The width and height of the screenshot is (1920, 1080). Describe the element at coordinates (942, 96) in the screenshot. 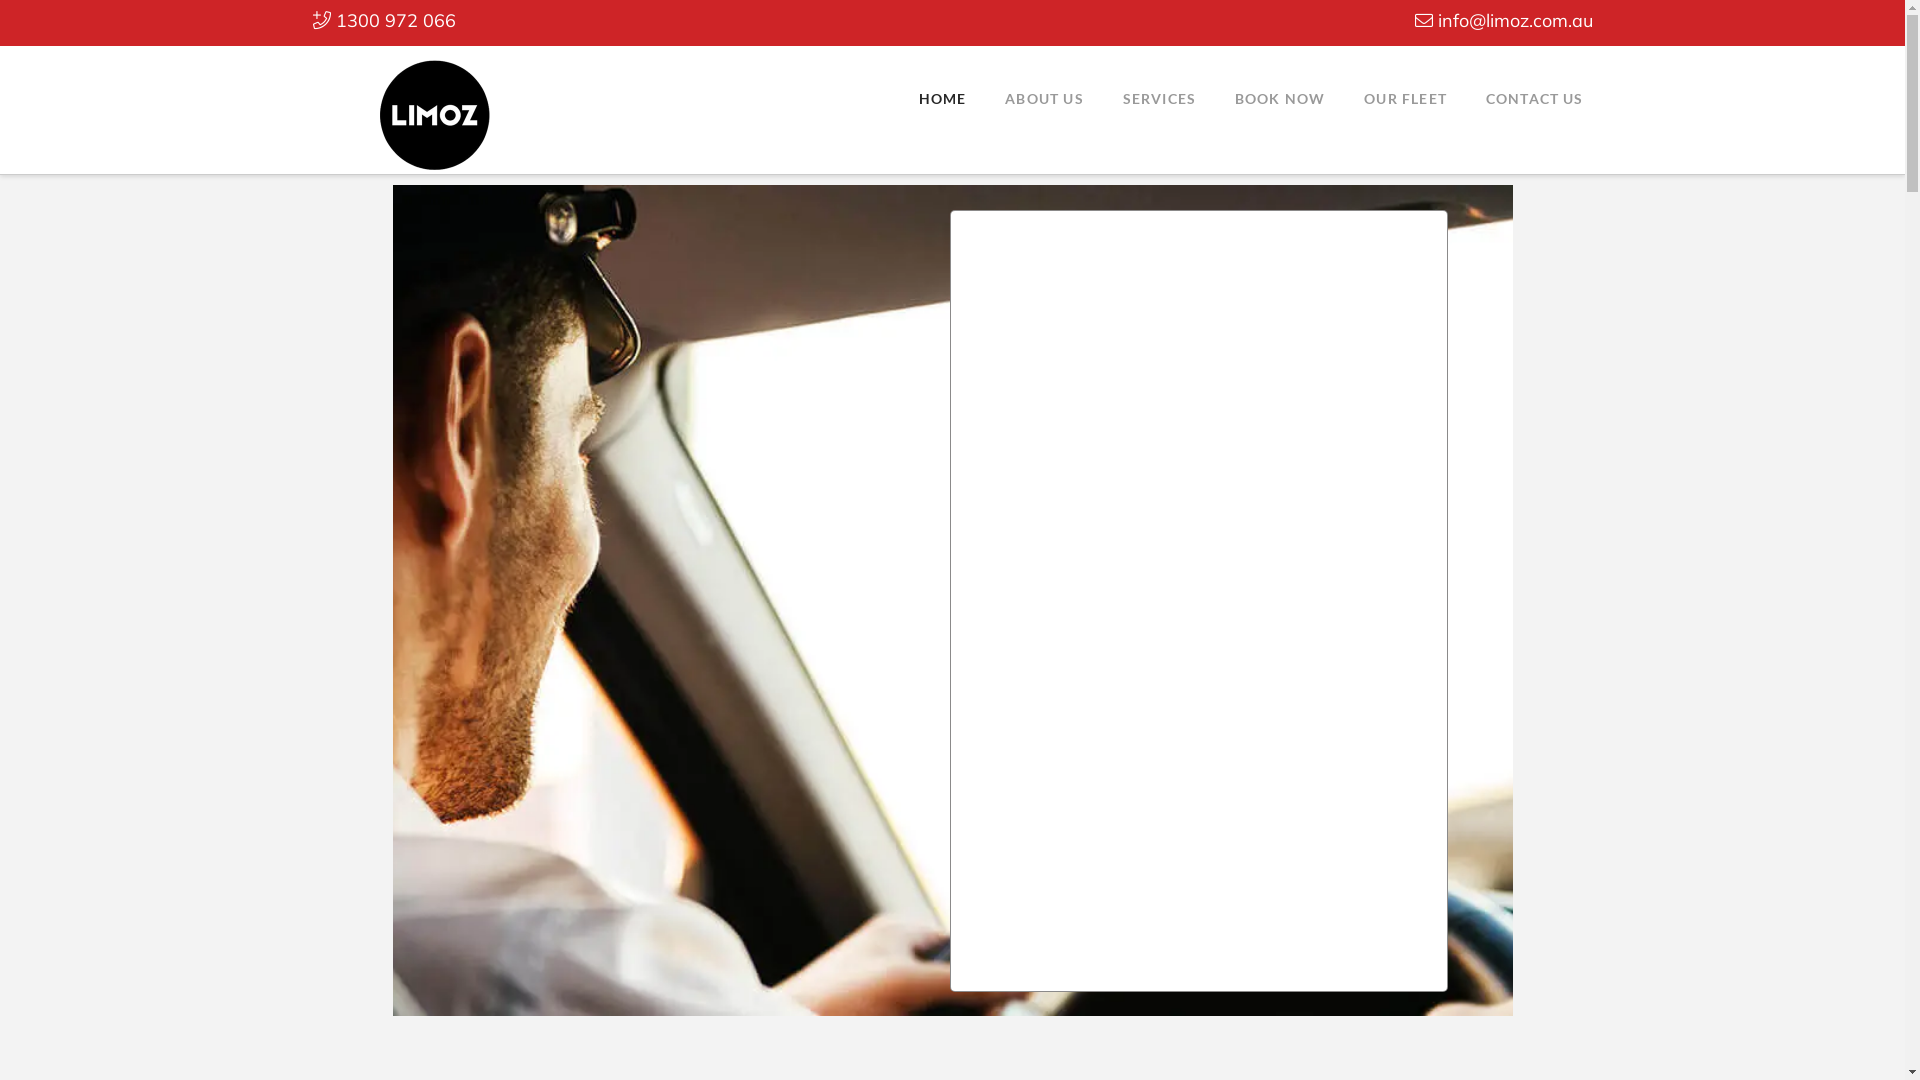

I see `HOME` at that location.